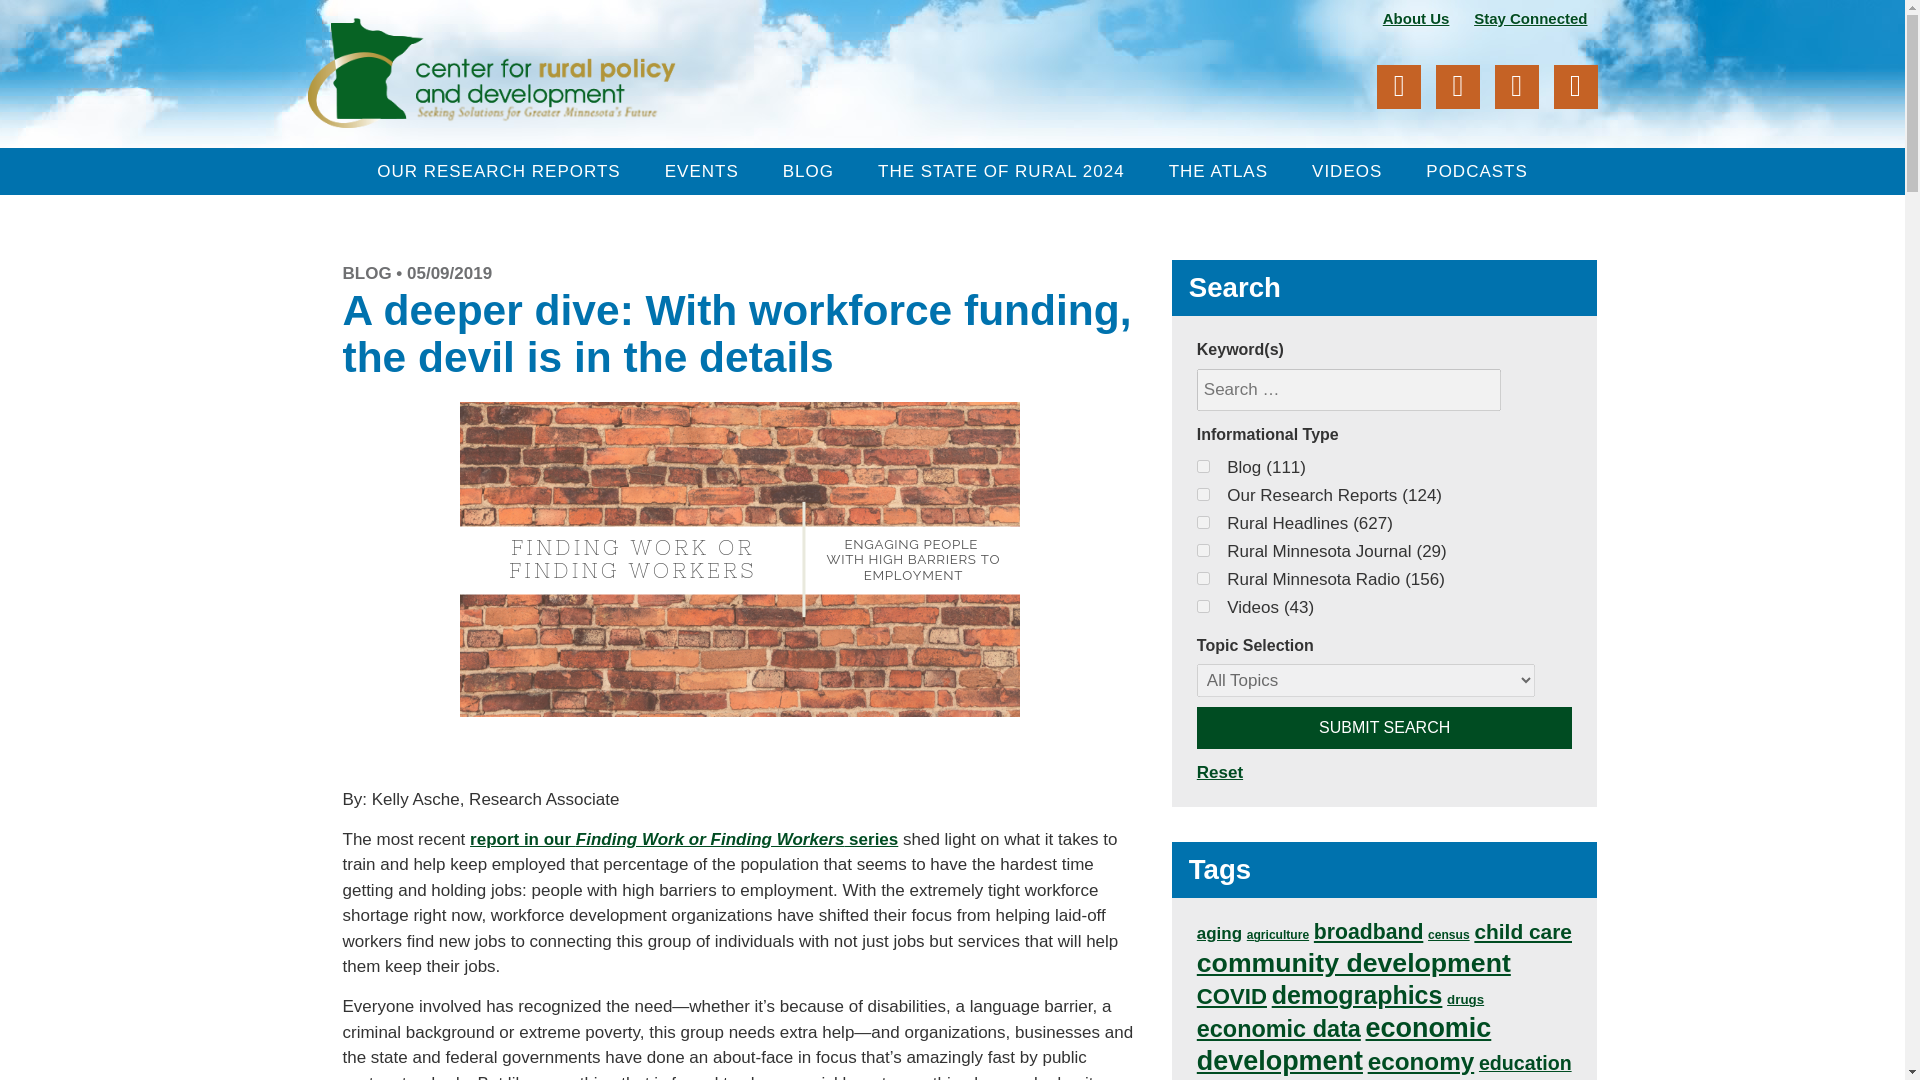  What do you see at coordinates (499, 171) in the screenshot?
I see `OUR RESEARCH REPORTS` at bounding box center [499, 171].